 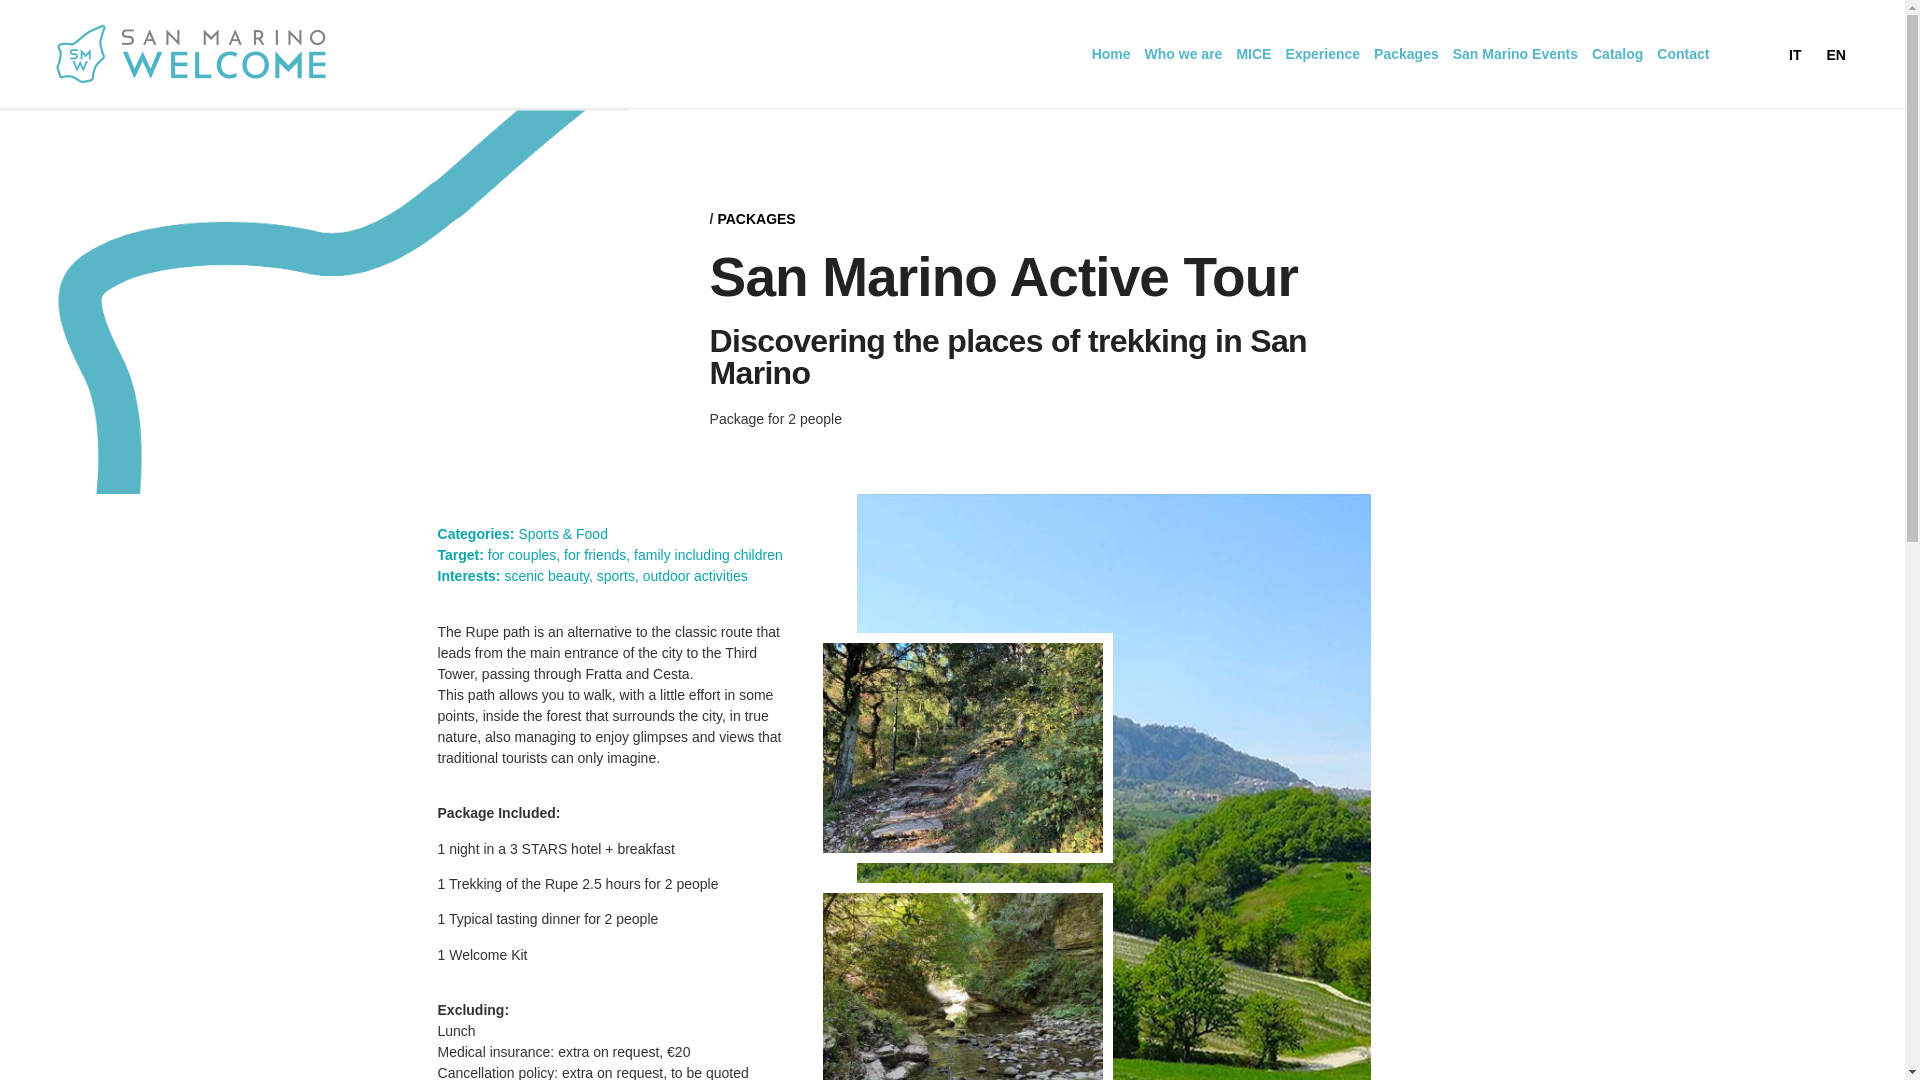 I want to click on MICE, so click(x=1253, y=54).